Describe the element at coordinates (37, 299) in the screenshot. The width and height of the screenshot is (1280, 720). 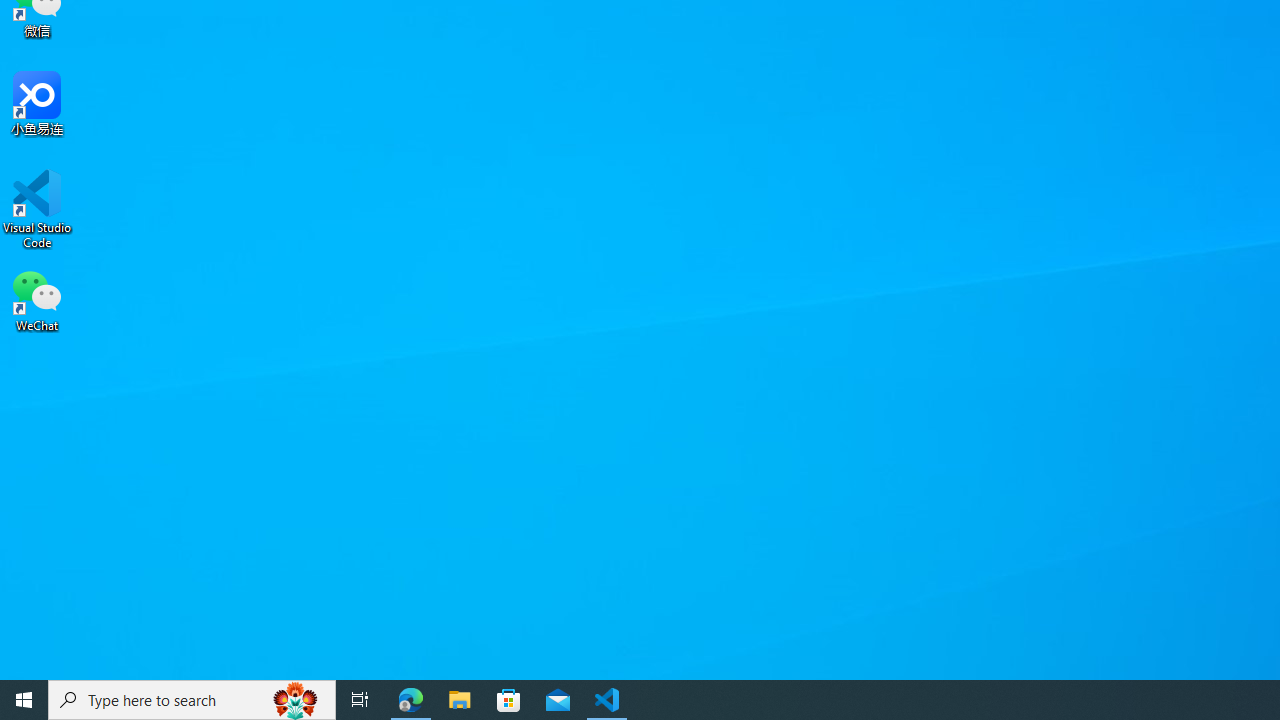
I see `WeChat` at that location.